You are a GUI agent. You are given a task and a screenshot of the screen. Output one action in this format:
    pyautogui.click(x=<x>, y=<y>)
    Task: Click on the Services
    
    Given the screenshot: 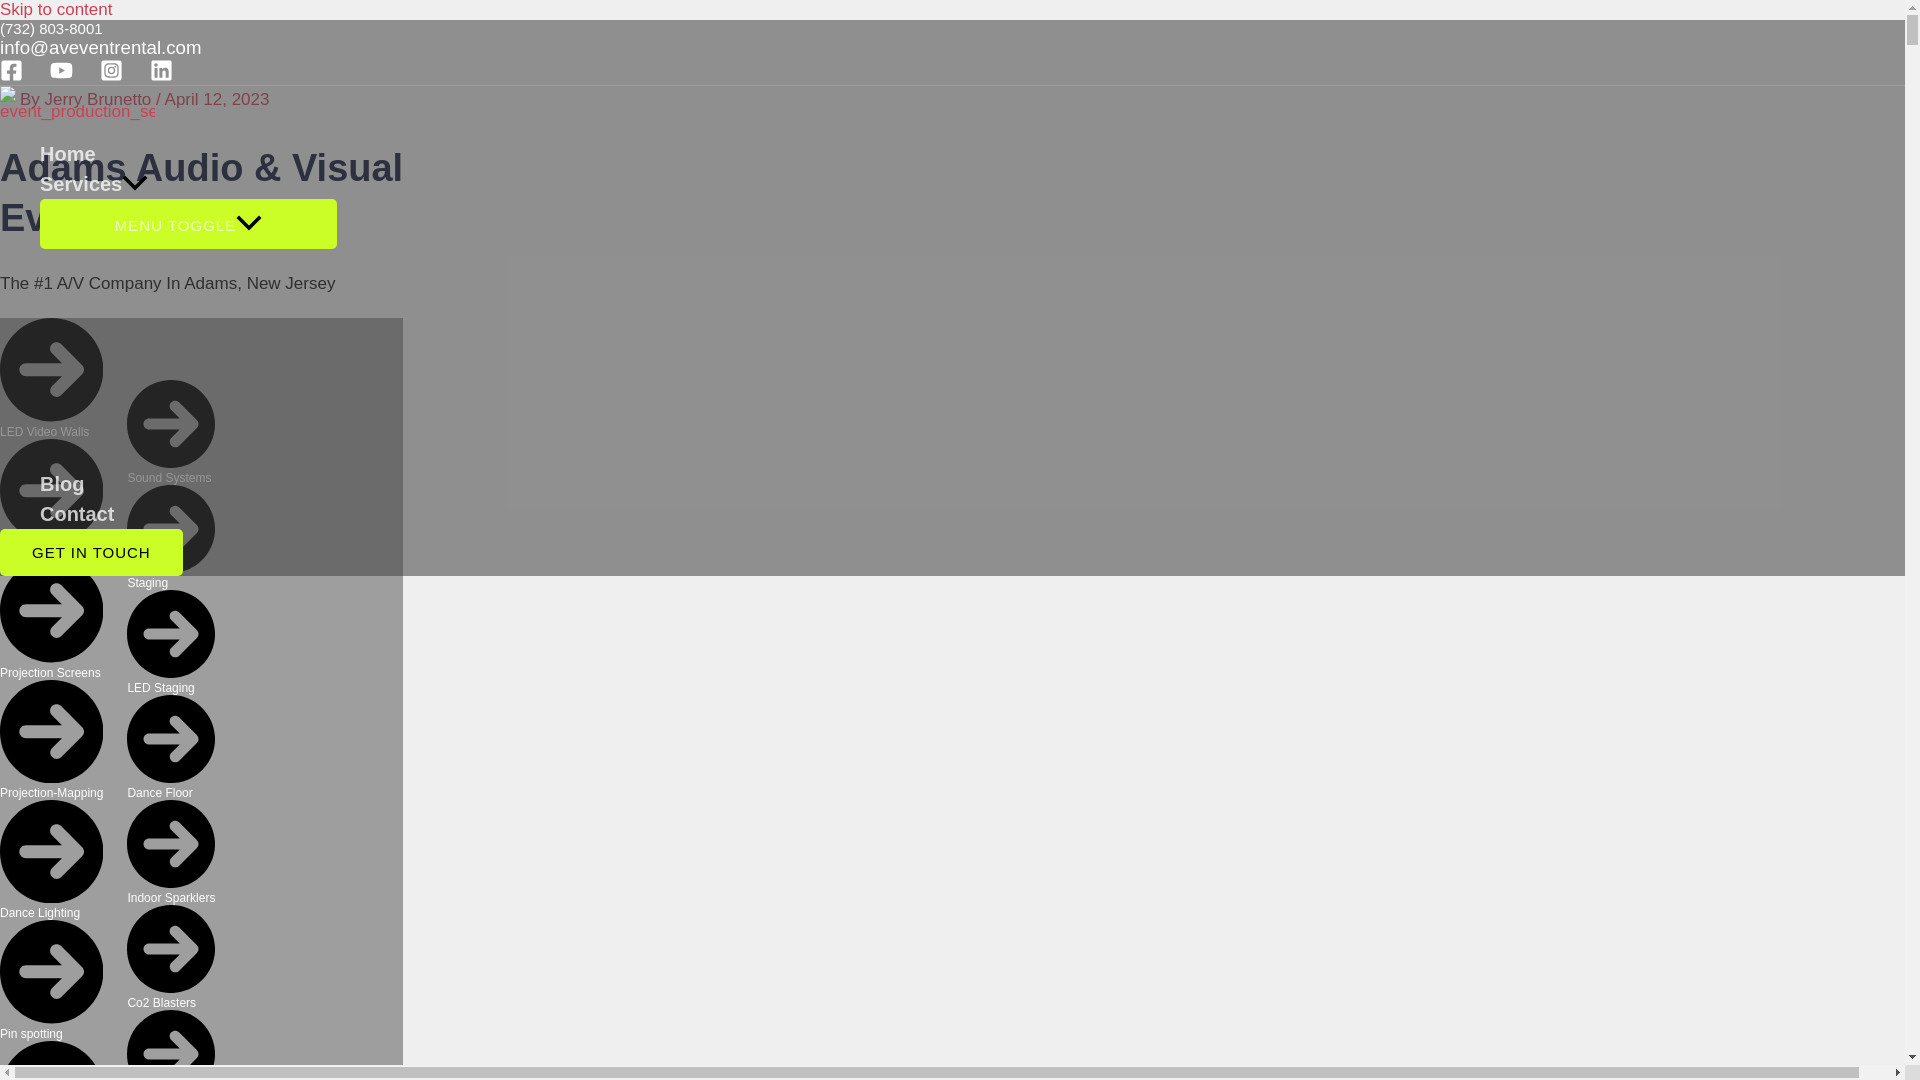 What is the action you would take?
    pyautogui.click(x=188, y=183)
    